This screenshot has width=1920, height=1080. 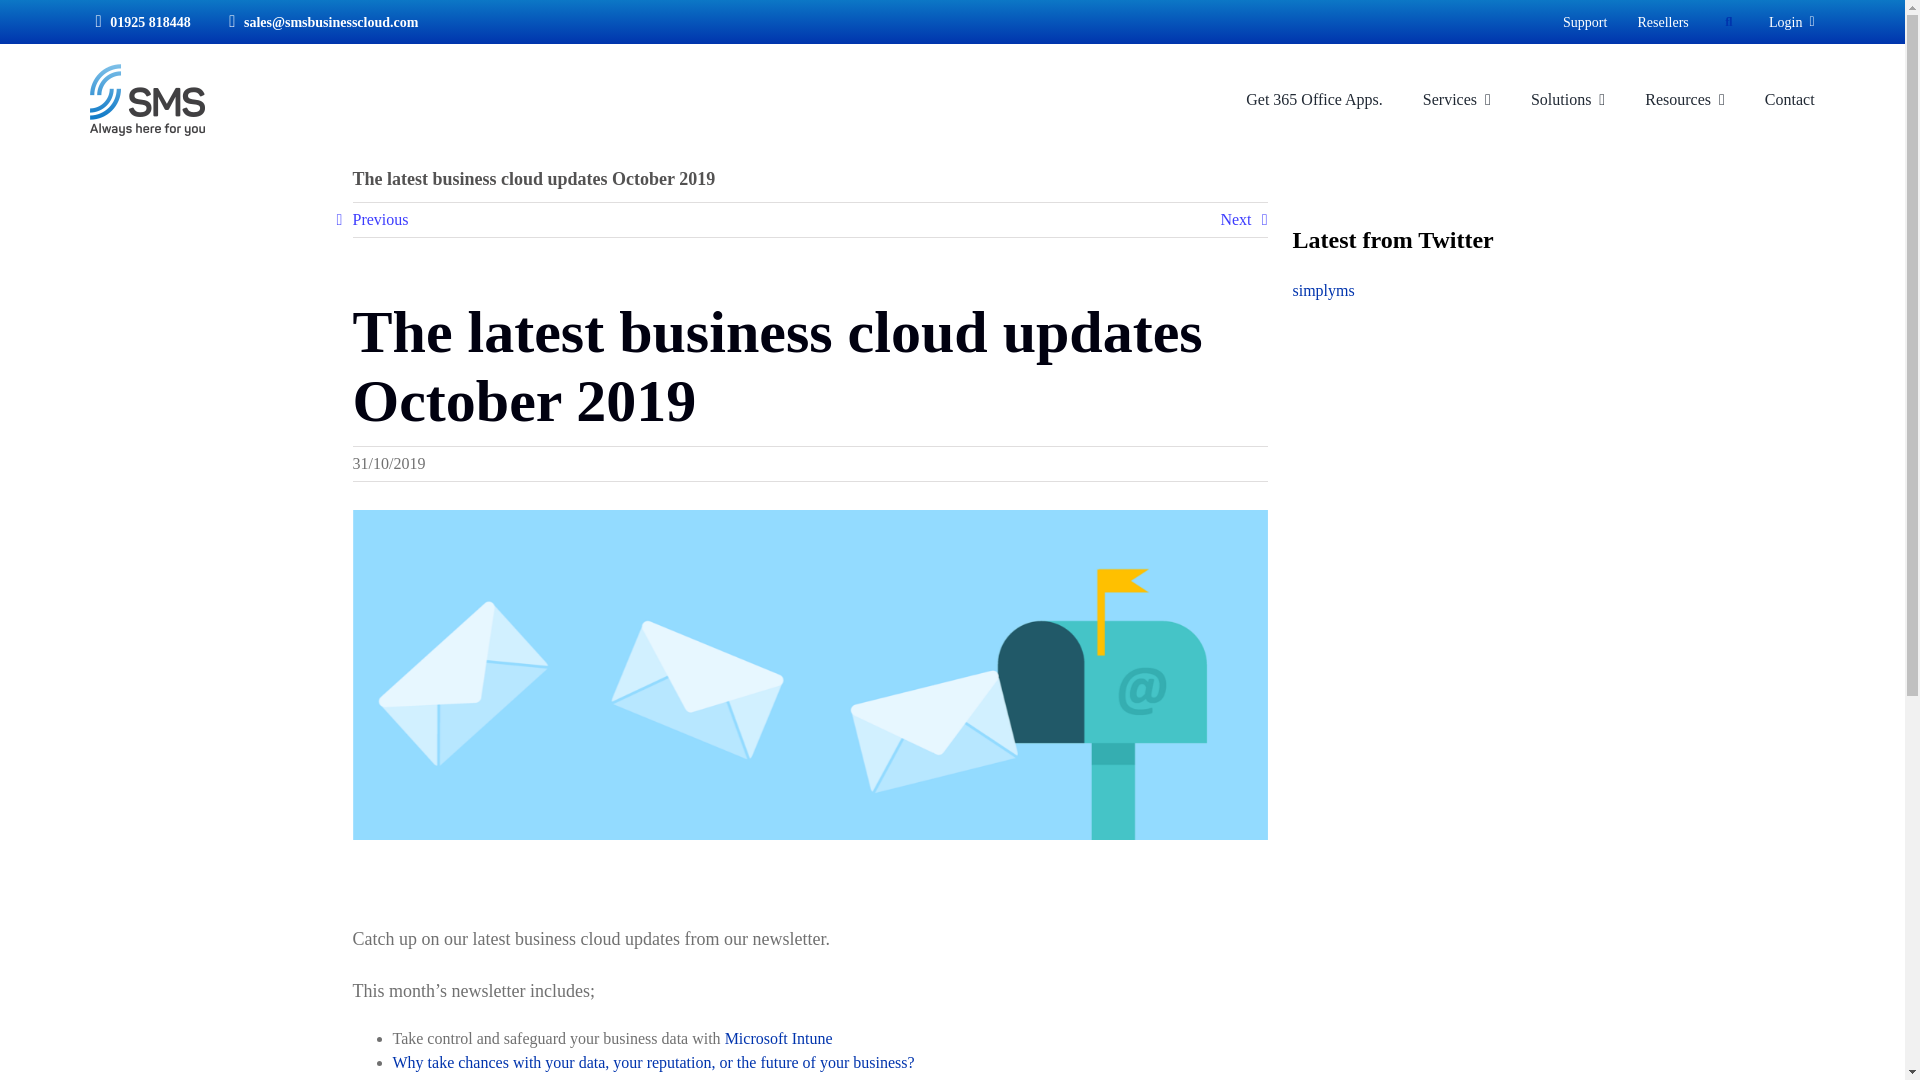 What do you see at coordinates (1584, 21) in the screenshot?
I see `Support` at bounding box center [1584, 21].